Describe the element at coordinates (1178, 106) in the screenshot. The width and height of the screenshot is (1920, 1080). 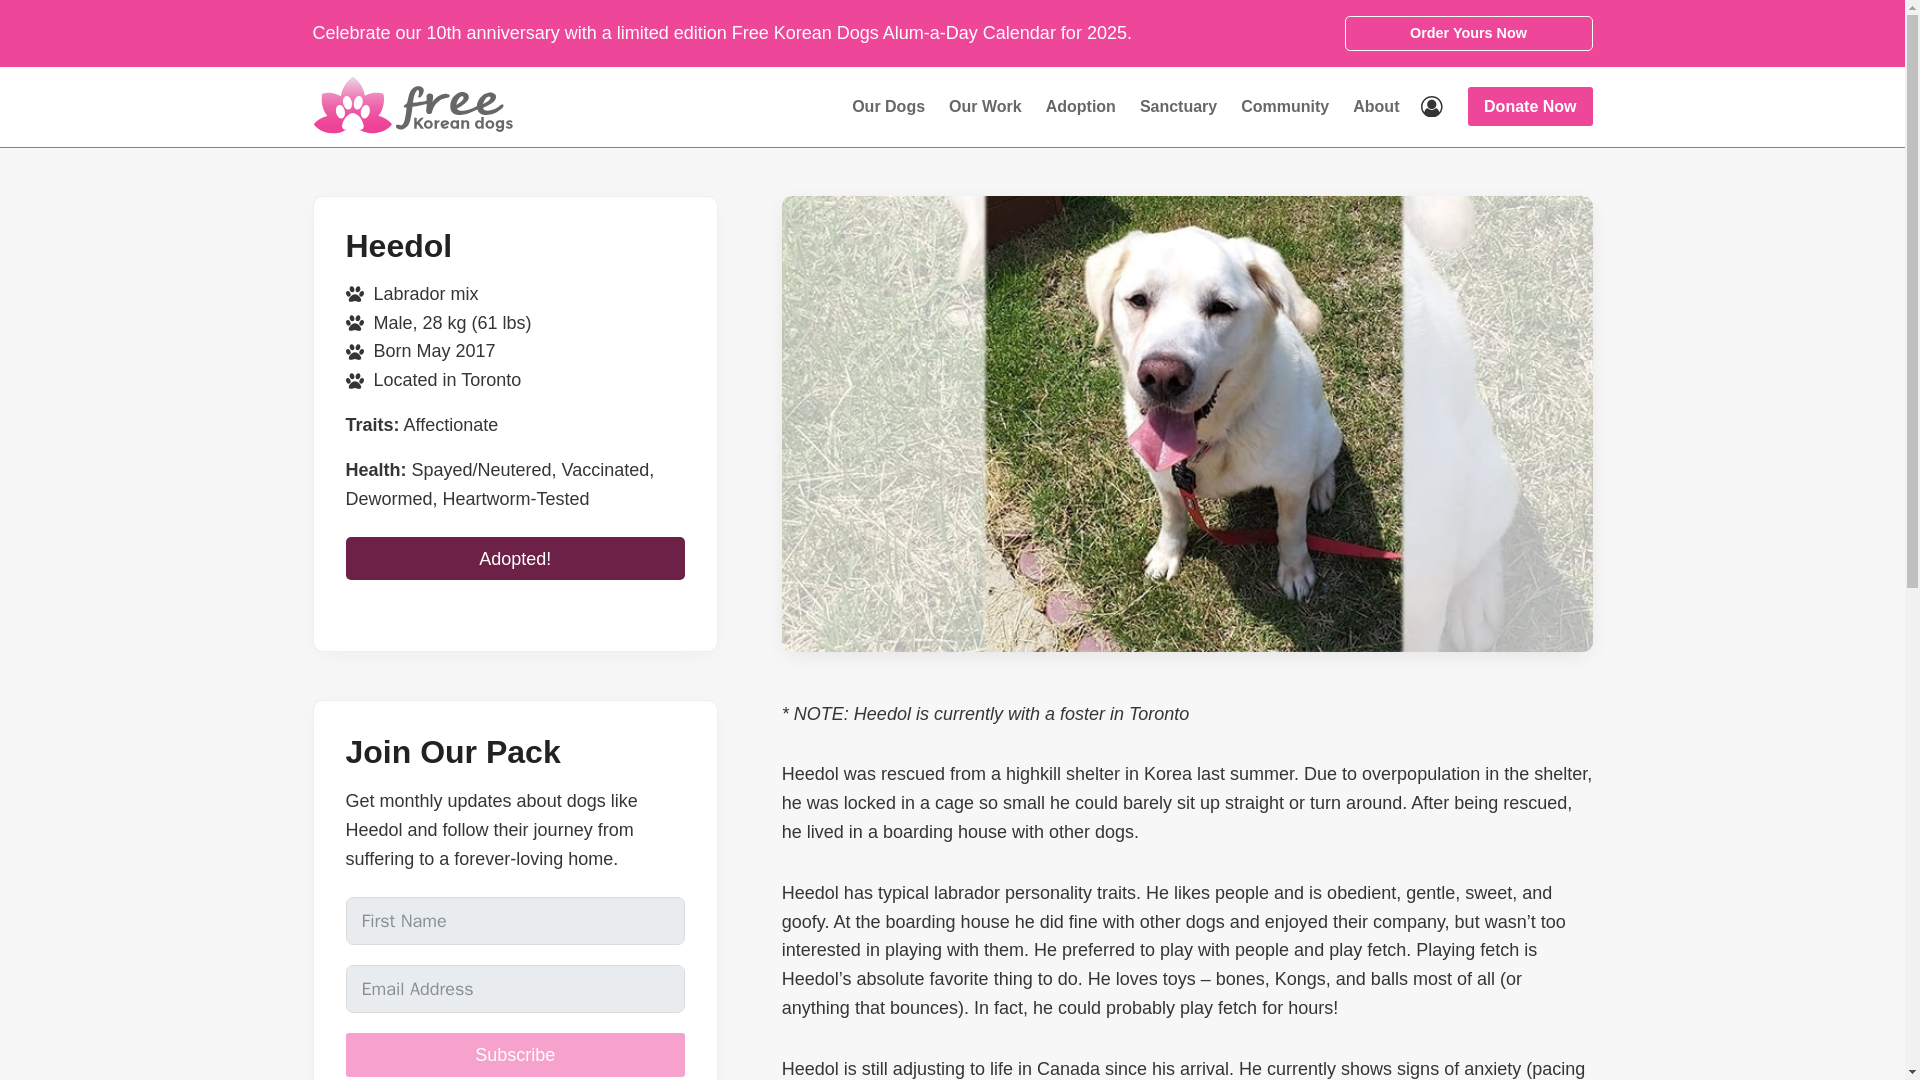
I see `Sanctuary` at that location.